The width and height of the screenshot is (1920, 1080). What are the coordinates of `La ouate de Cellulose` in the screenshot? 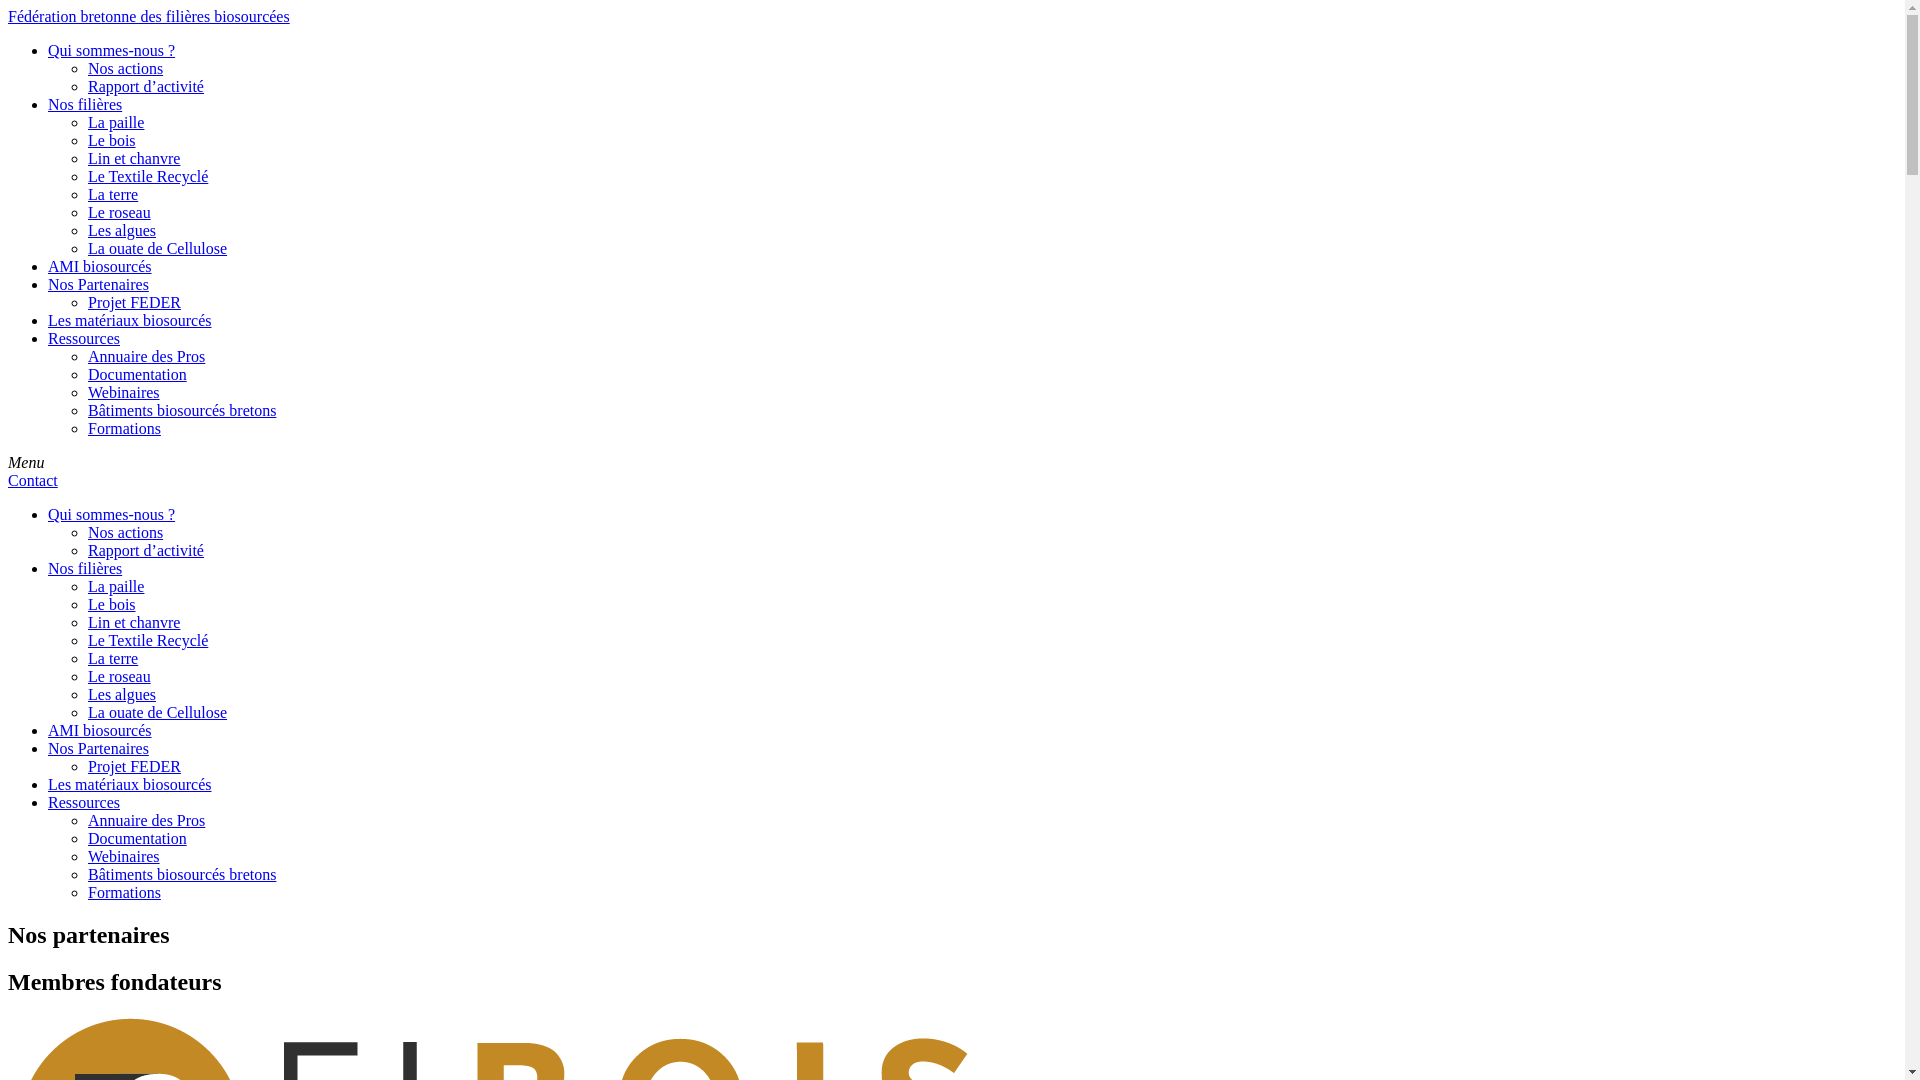 It's located at (158, 712).